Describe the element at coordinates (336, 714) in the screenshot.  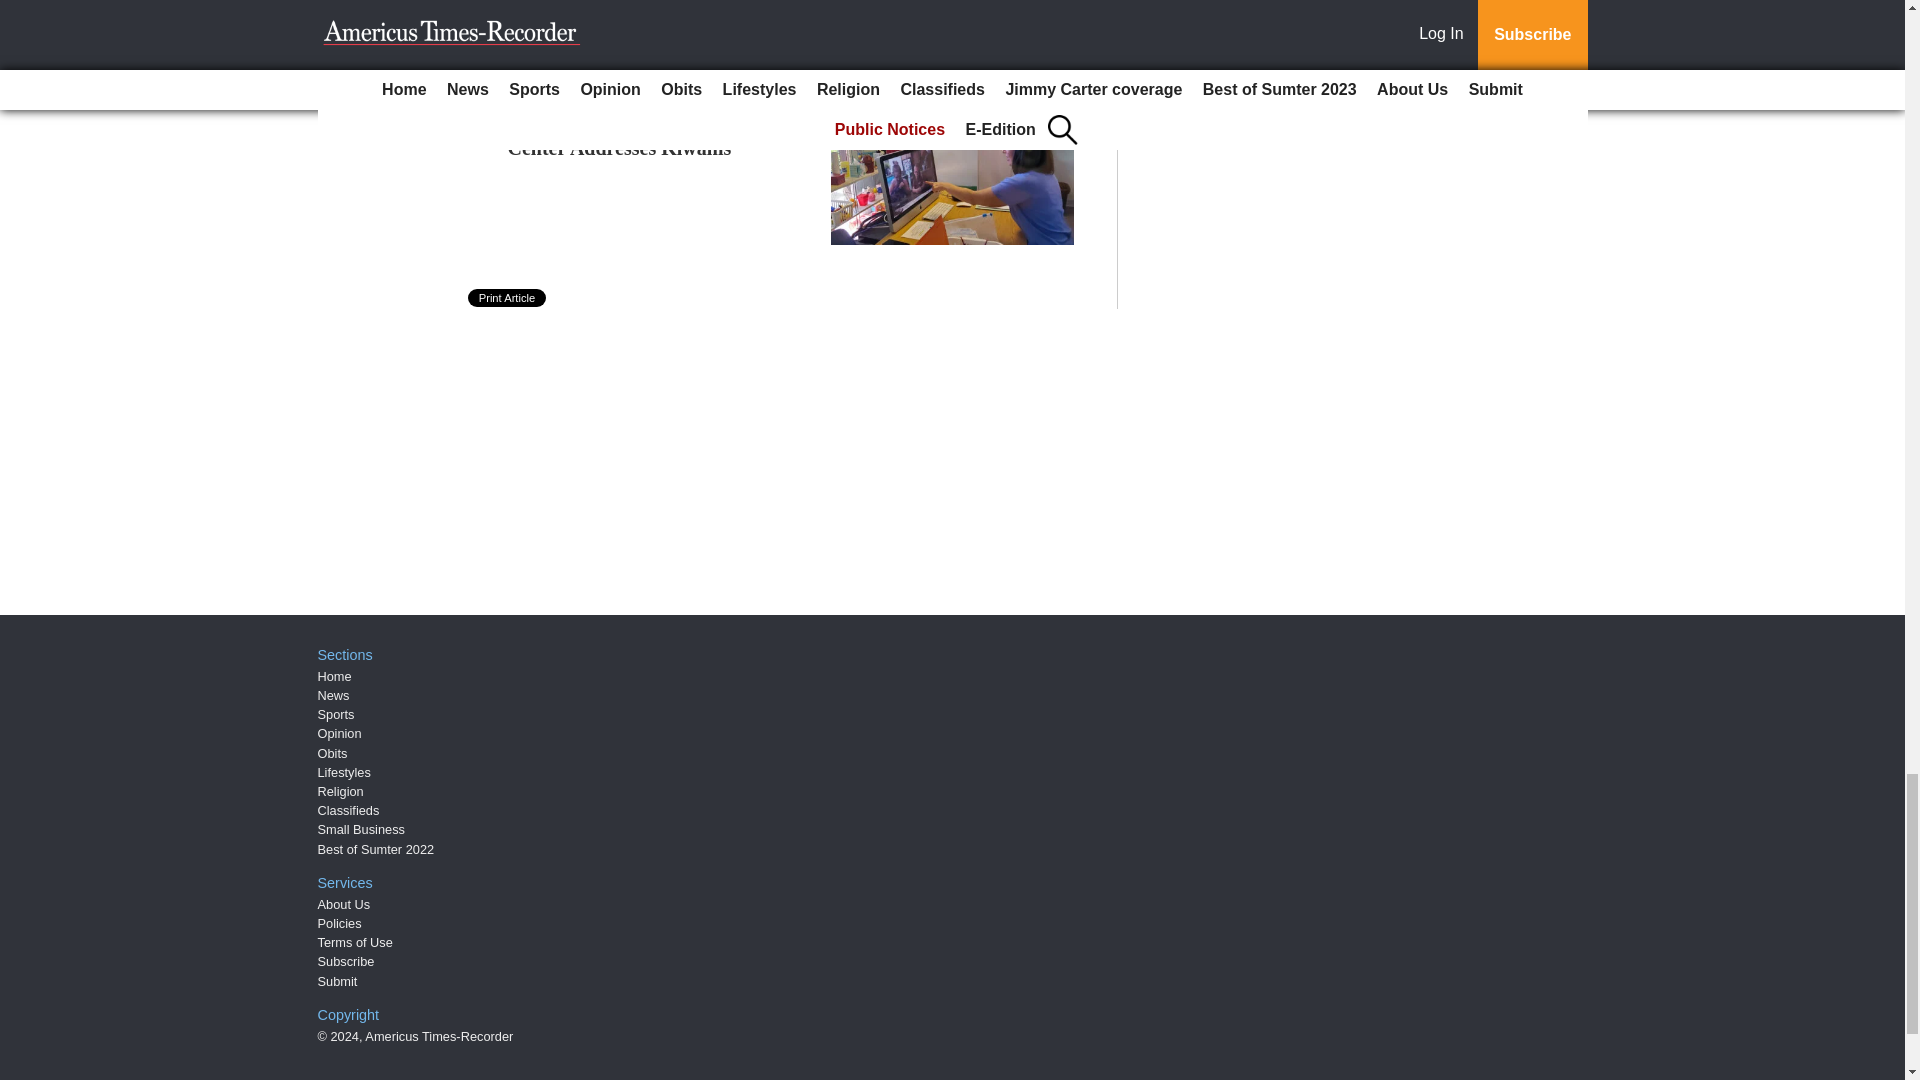
I see `Sports` at that location.